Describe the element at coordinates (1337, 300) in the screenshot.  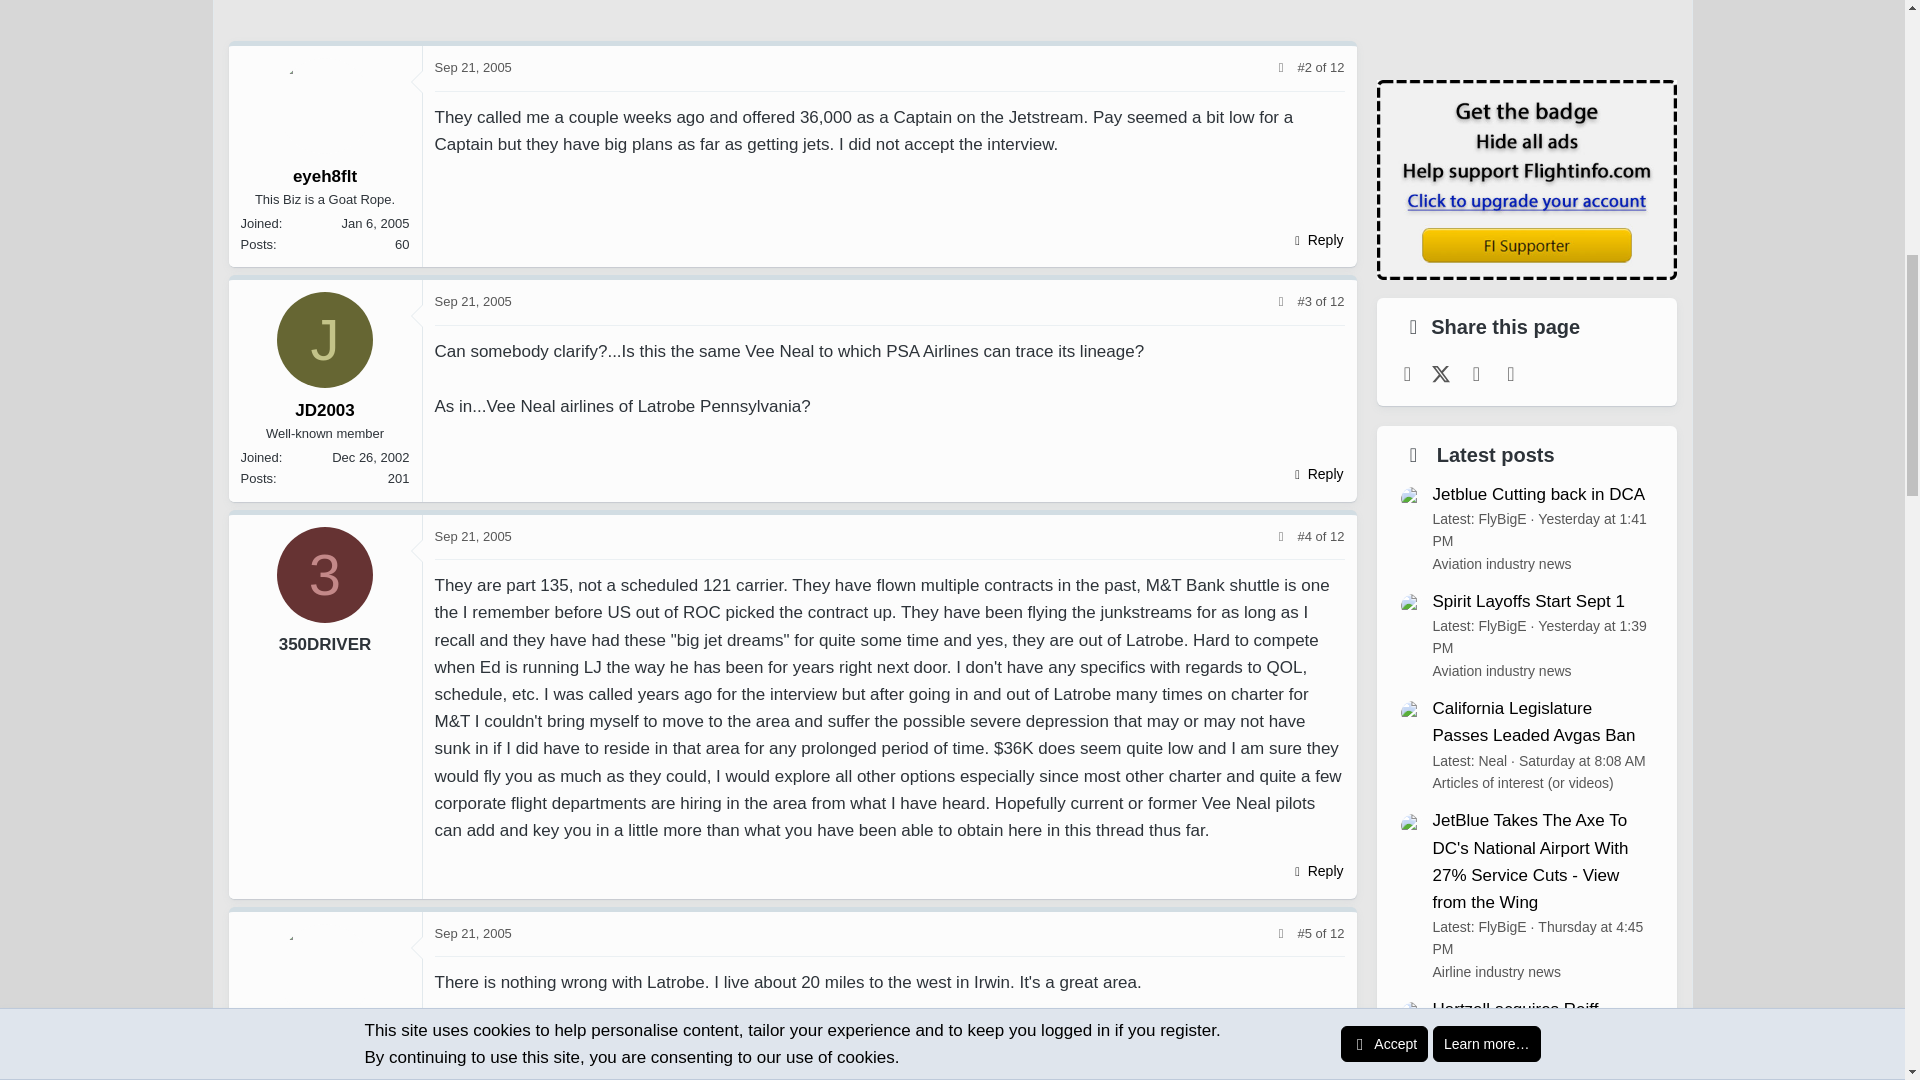
I see `Go to latest` at that location.